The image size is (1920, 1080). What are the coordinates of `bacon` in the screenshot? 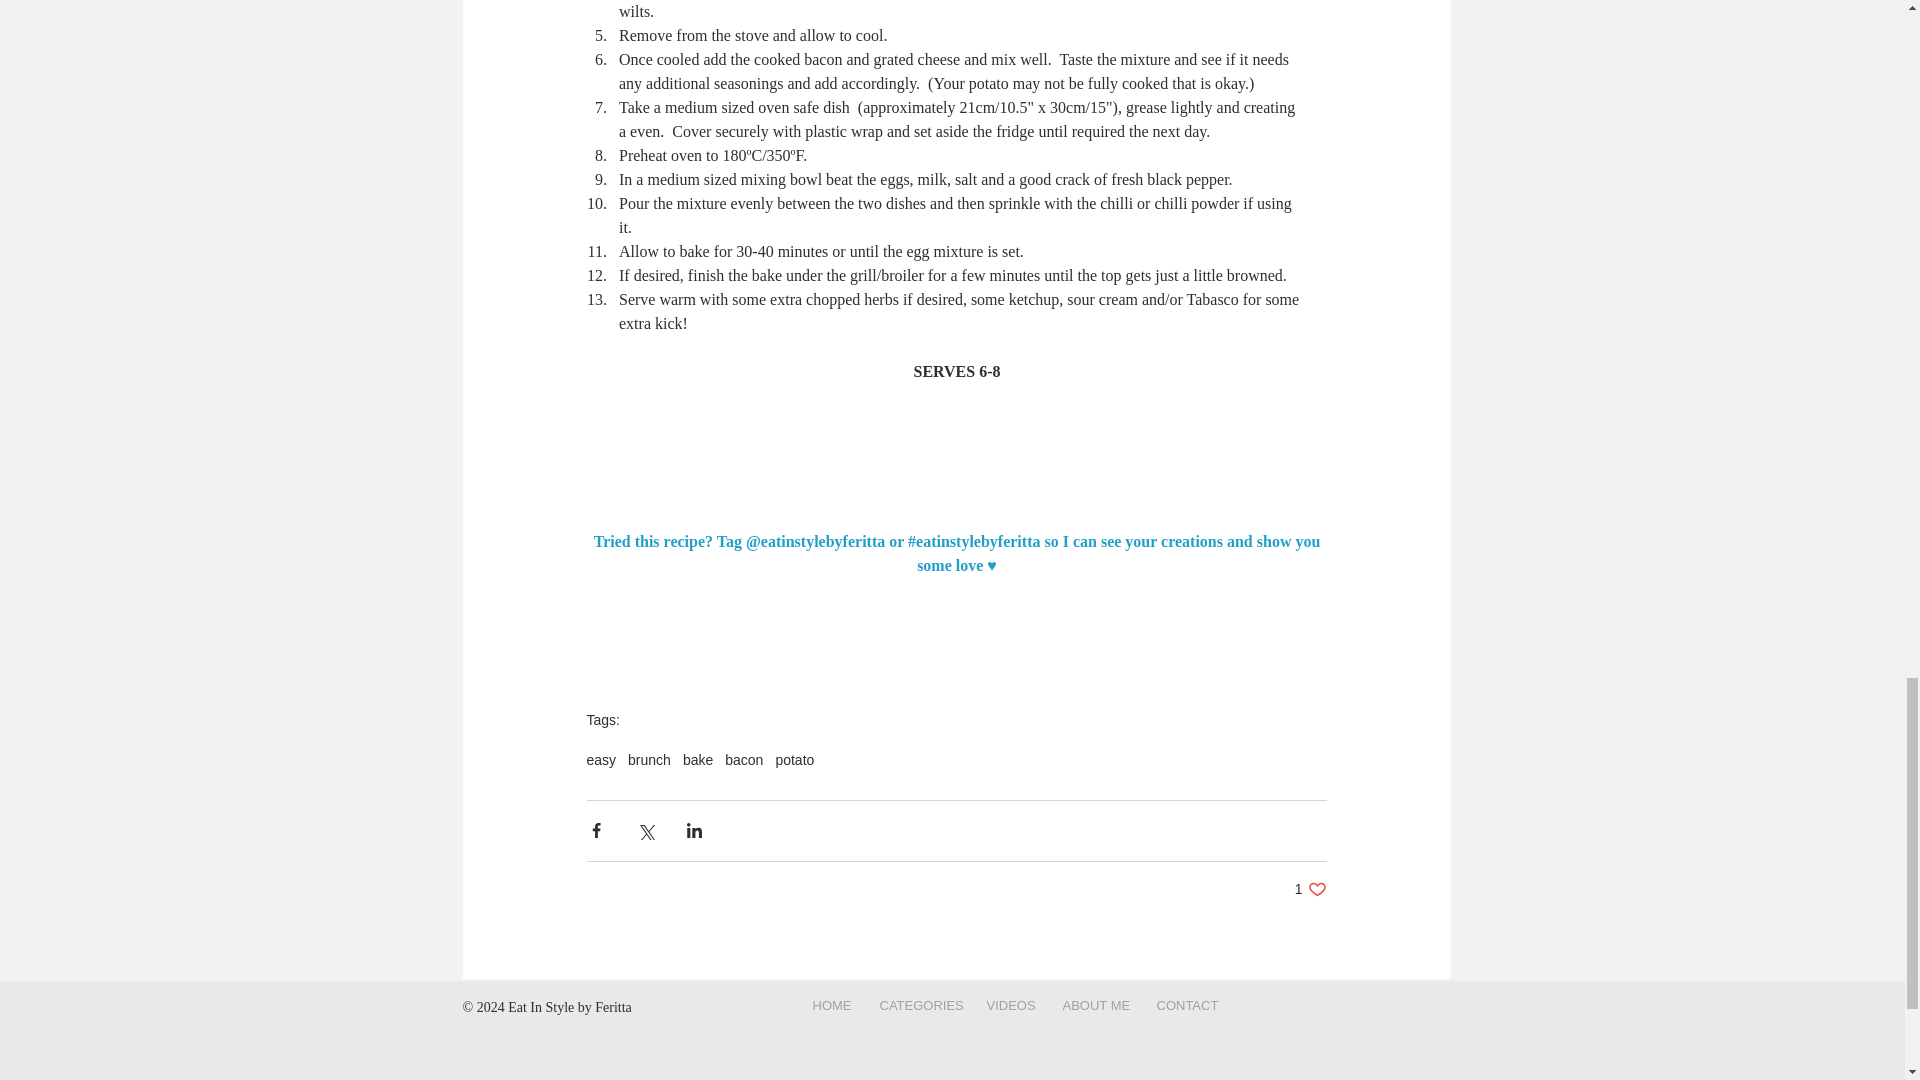 It's located at (698, 759).